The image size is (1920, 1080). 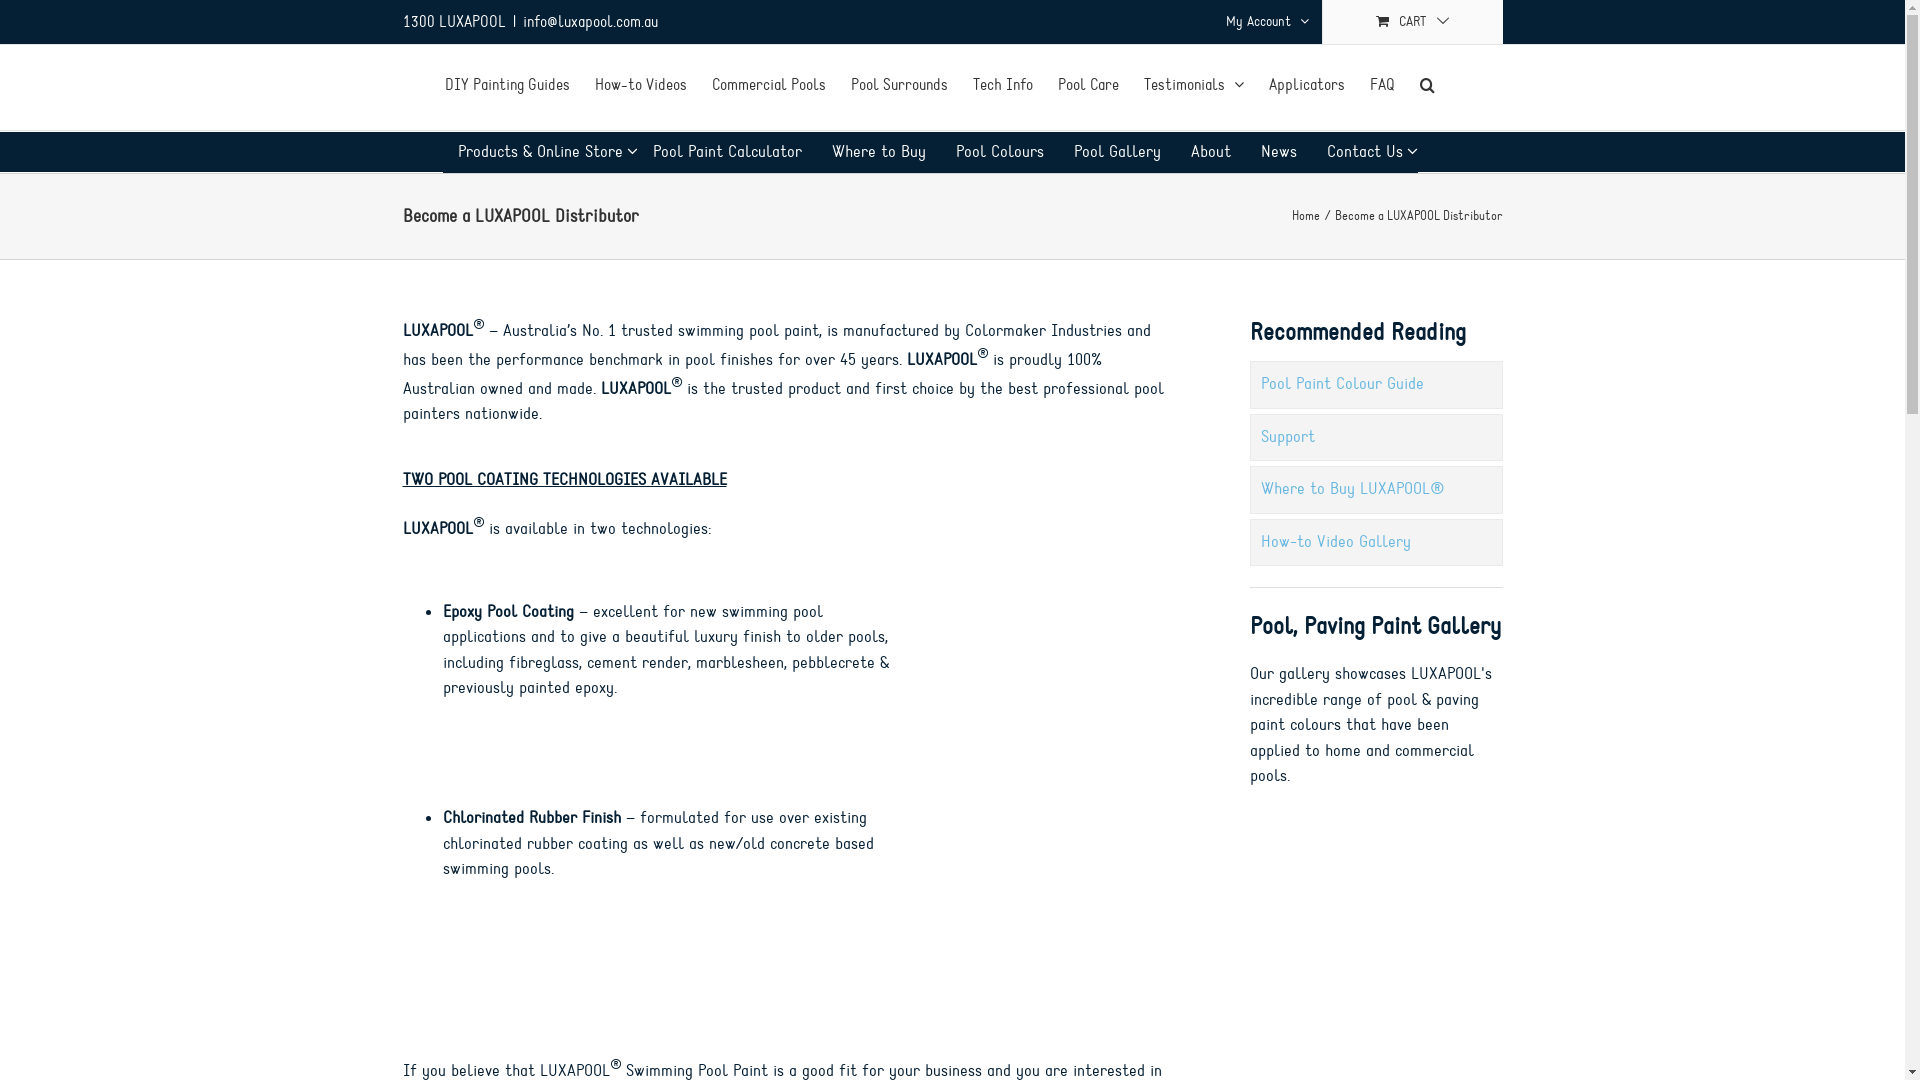 I want to click on My Account, so click(x=1266, y=22).